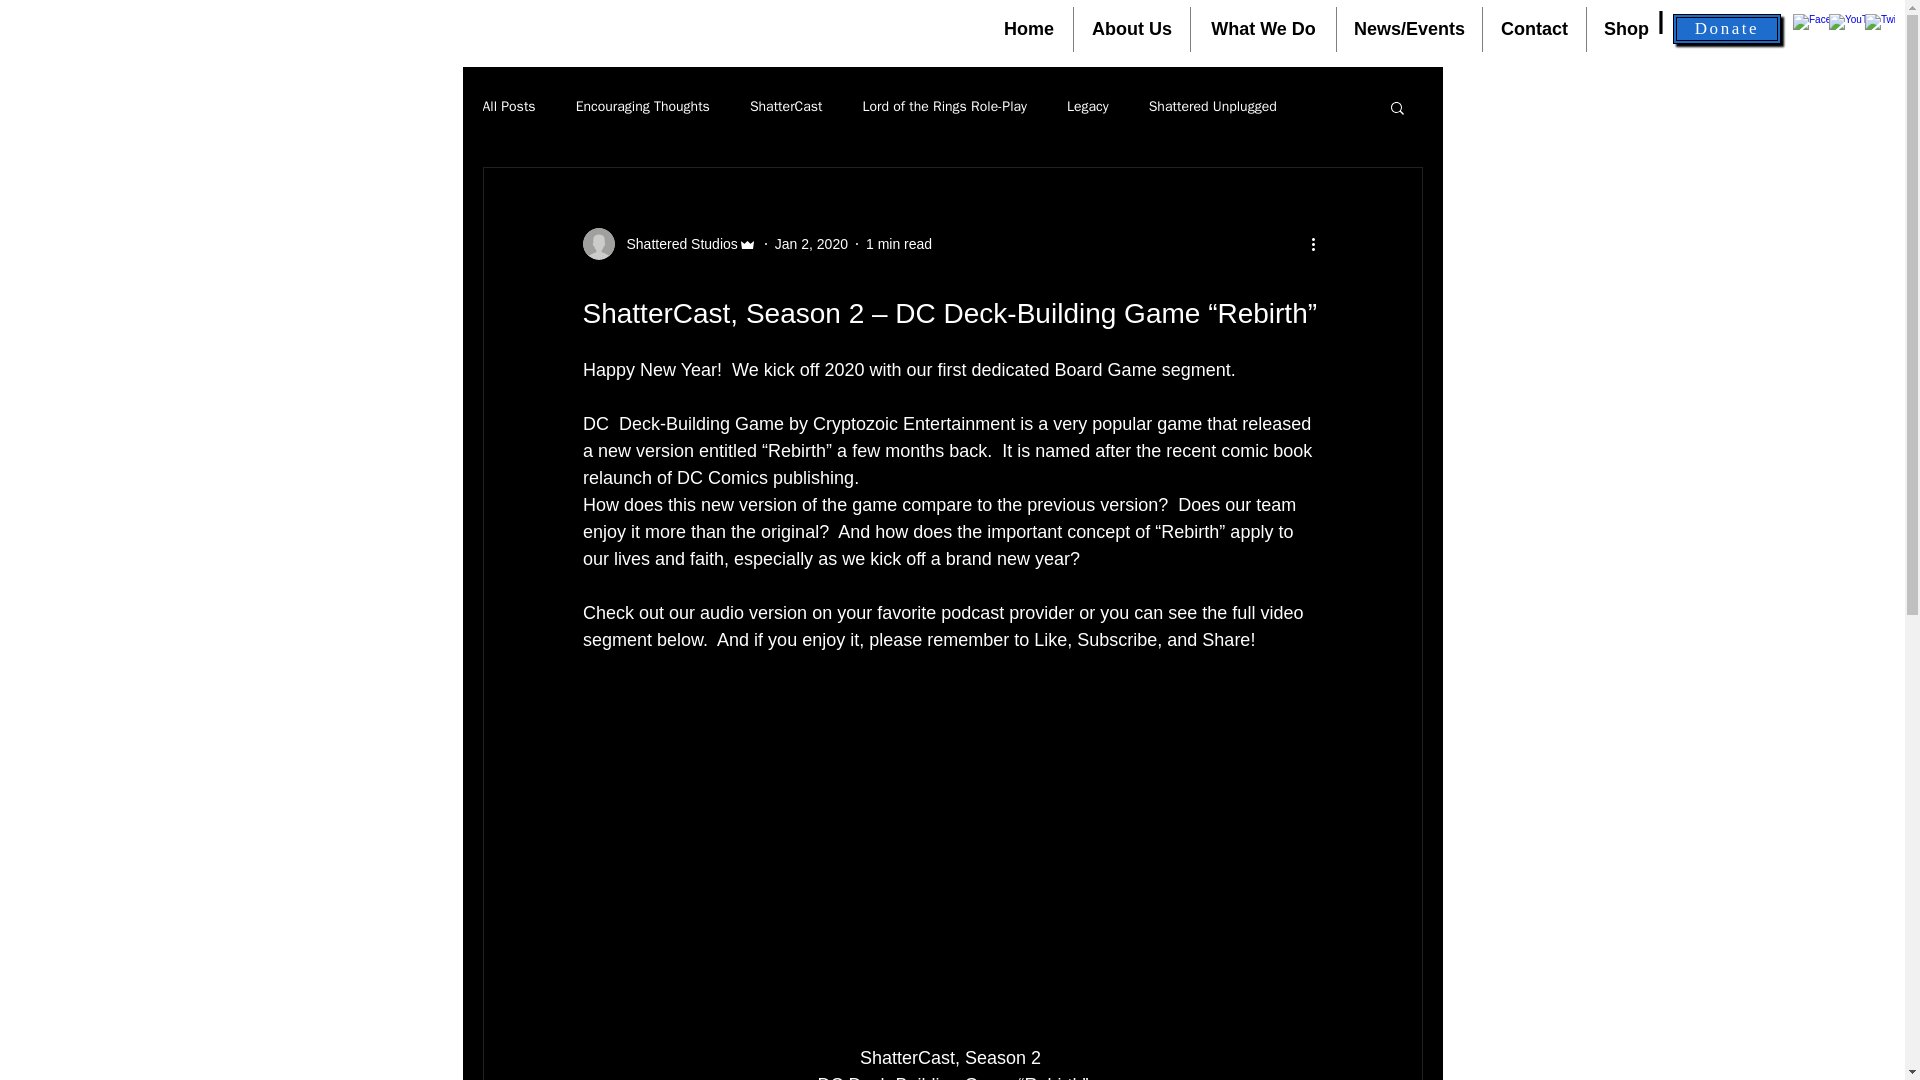  What do you see at coordinates (643, 106) in the screenshot?
I see `Encouraging Thoughts` at bounding box center [643, 106].